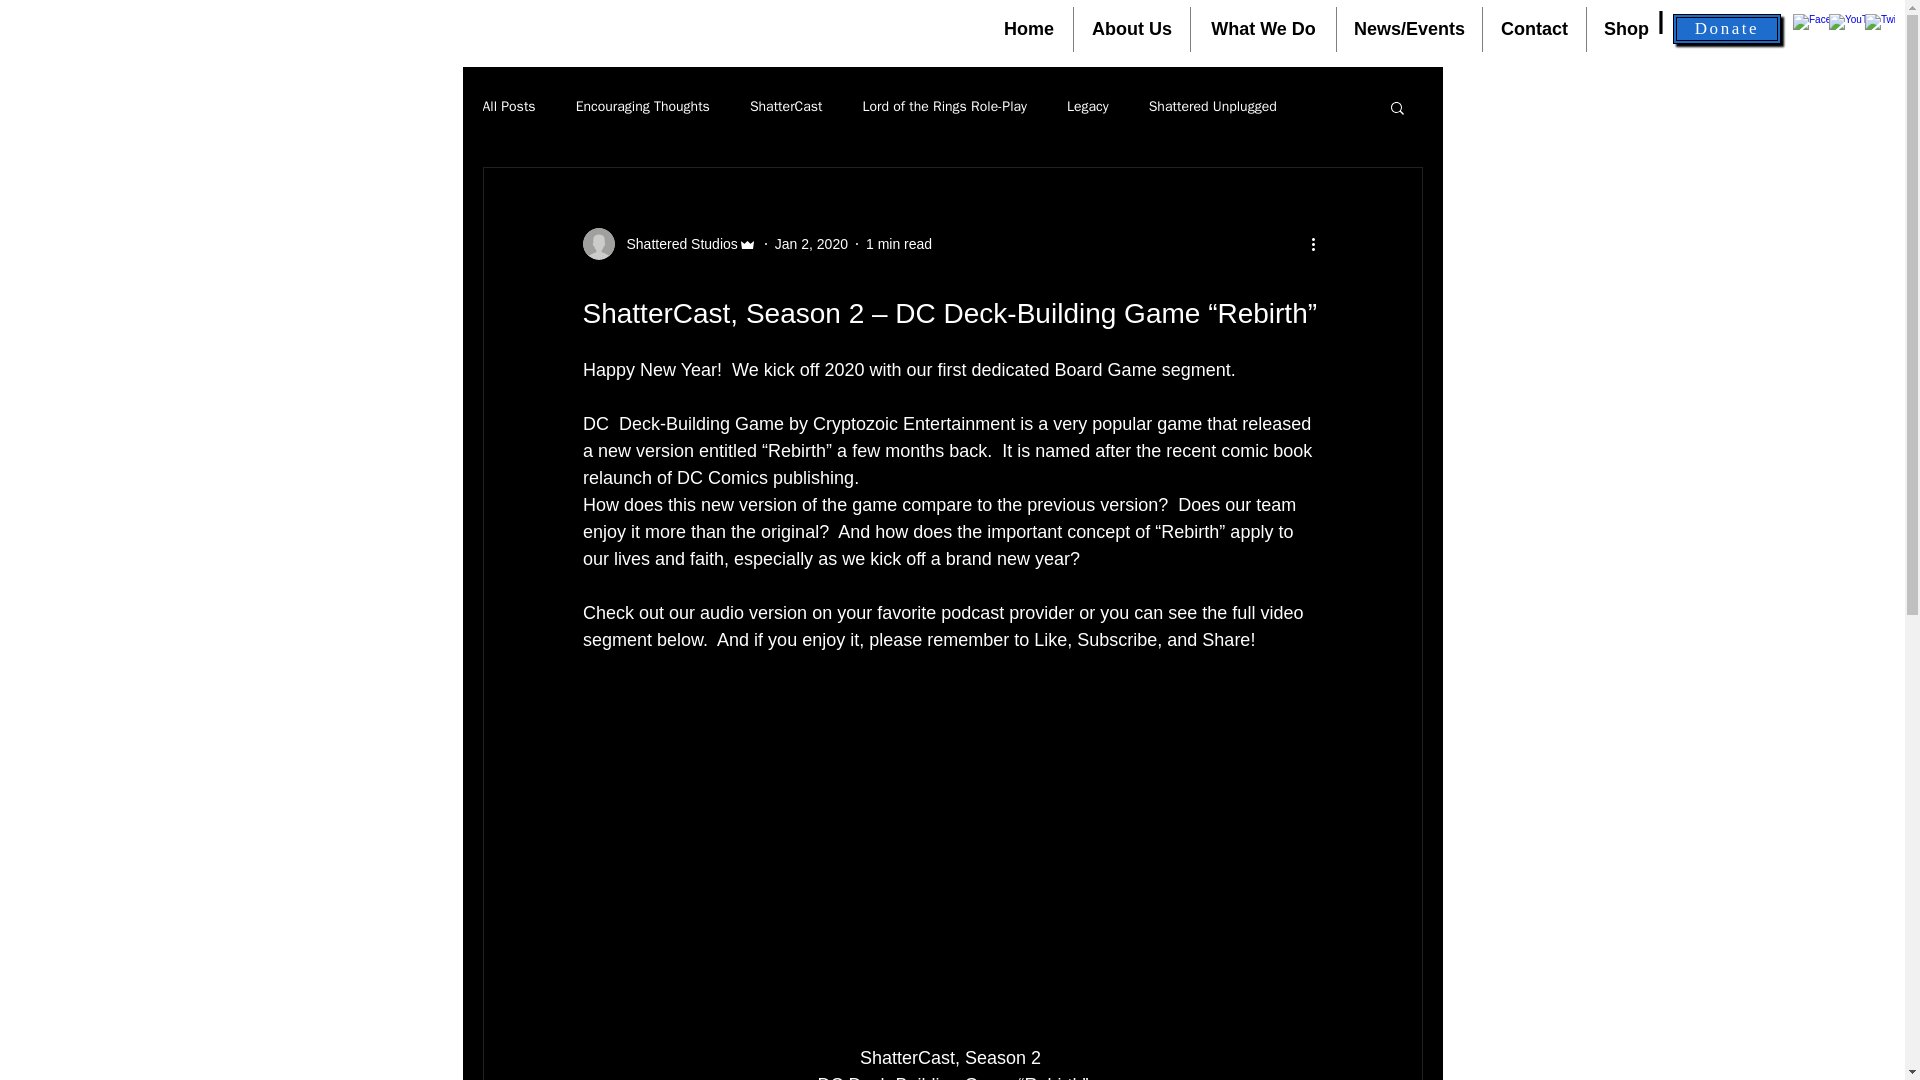  What do you see at coordinates (643, 106) in the screenshot?
I see `Encouraging Thoughts` at bounding box center [643, 106].